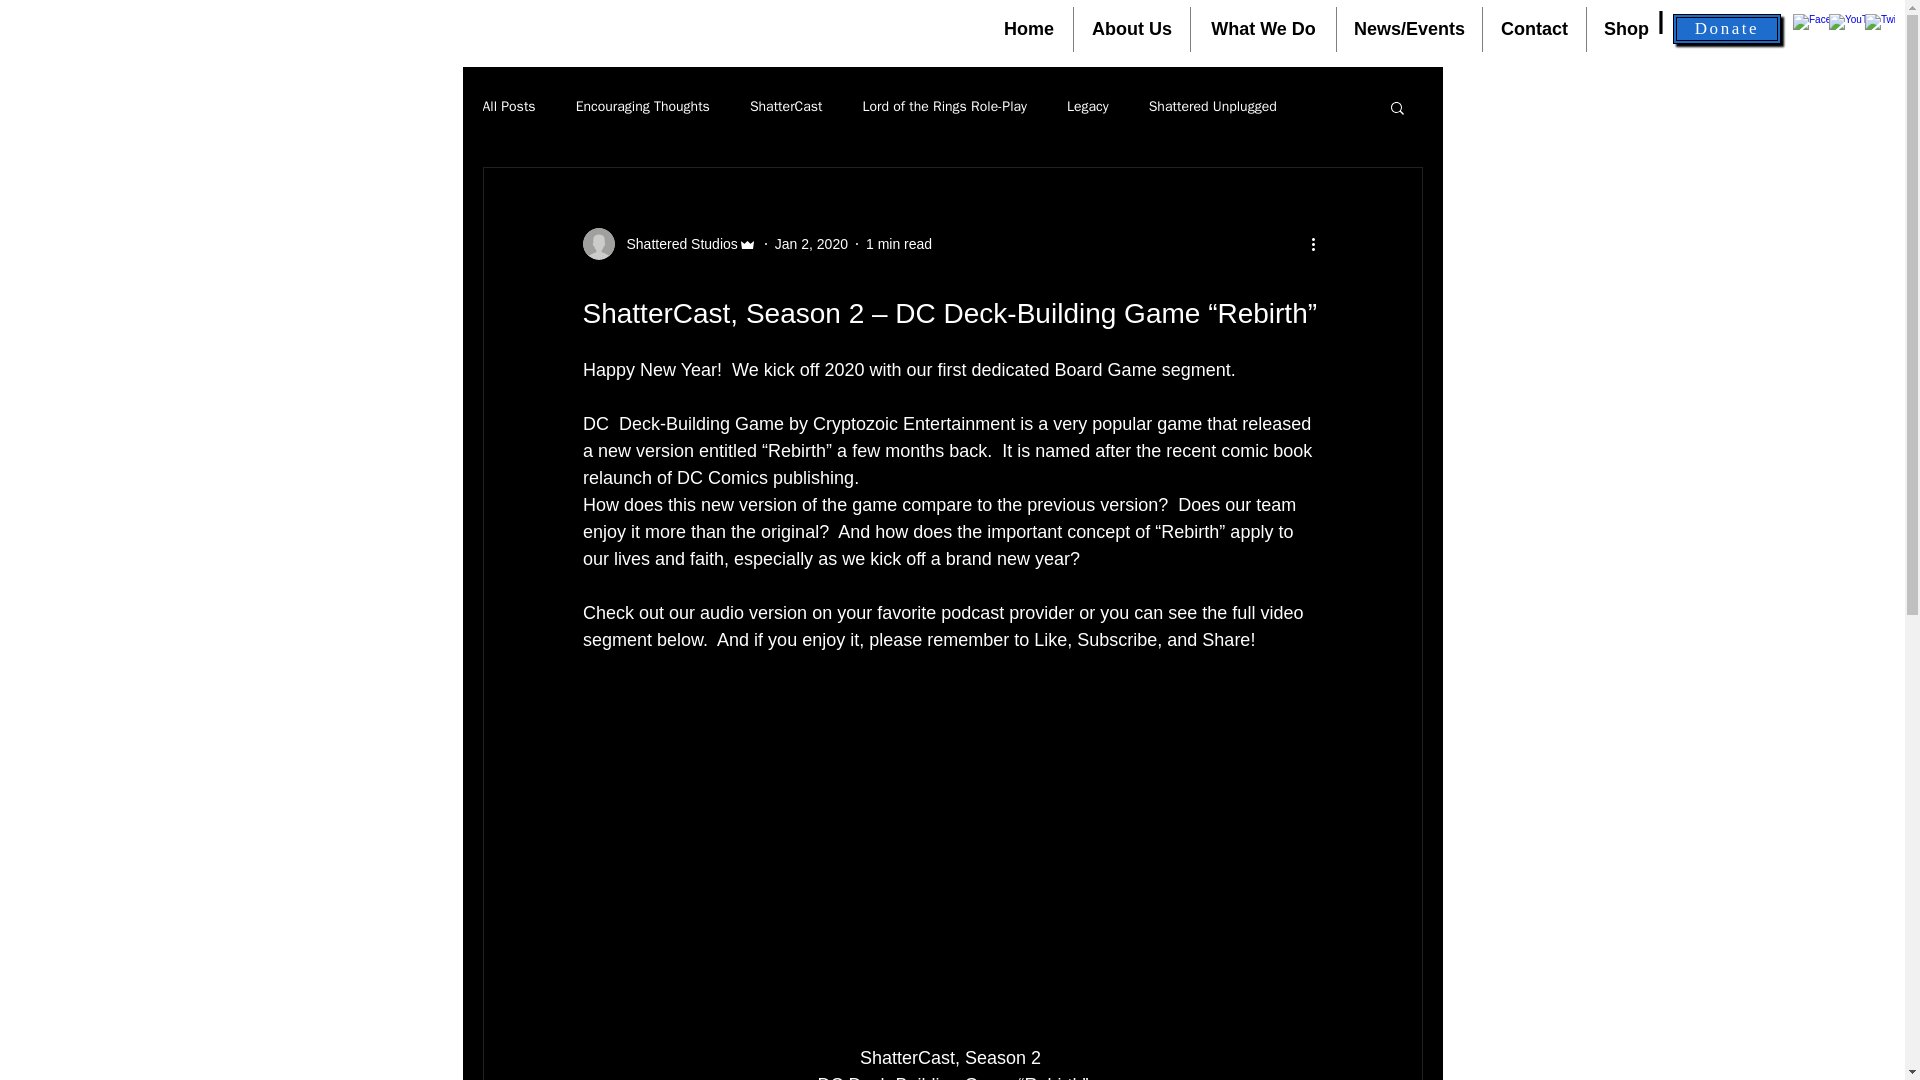  What do you see at coordinates (643, 106) in the screenshot?
I see `Encouraging Thoughts` at bounding box center [643, 106].